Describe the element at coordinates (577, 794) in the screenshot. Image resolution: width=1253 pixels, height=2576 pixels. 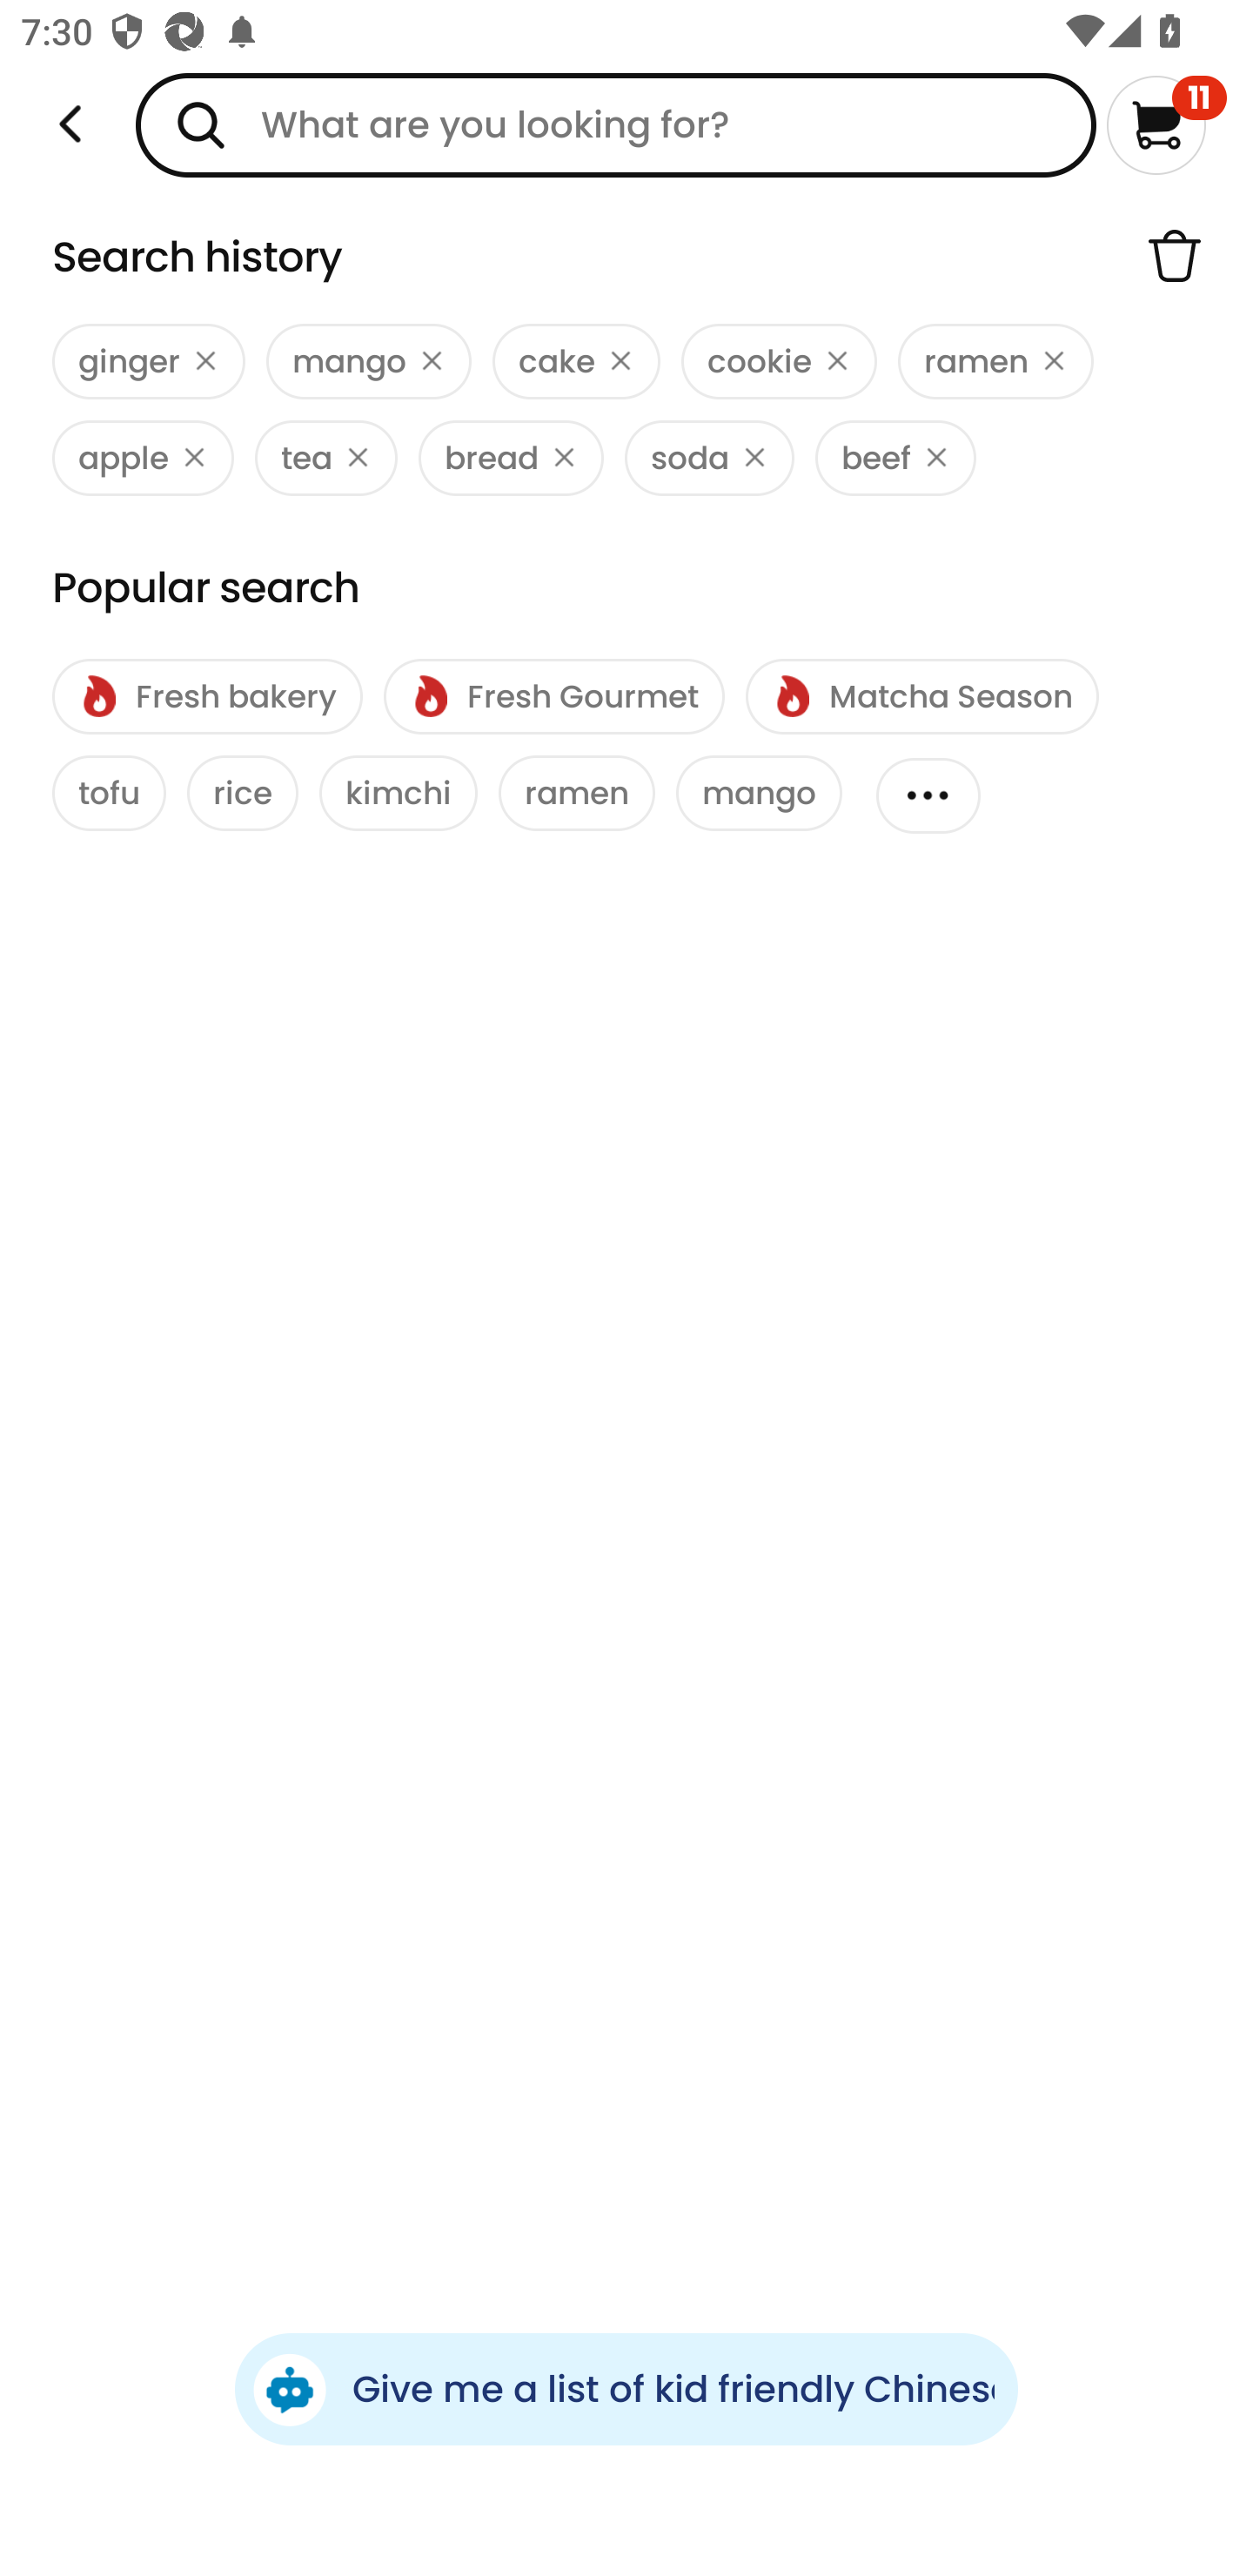
I see `ramen` at that location.